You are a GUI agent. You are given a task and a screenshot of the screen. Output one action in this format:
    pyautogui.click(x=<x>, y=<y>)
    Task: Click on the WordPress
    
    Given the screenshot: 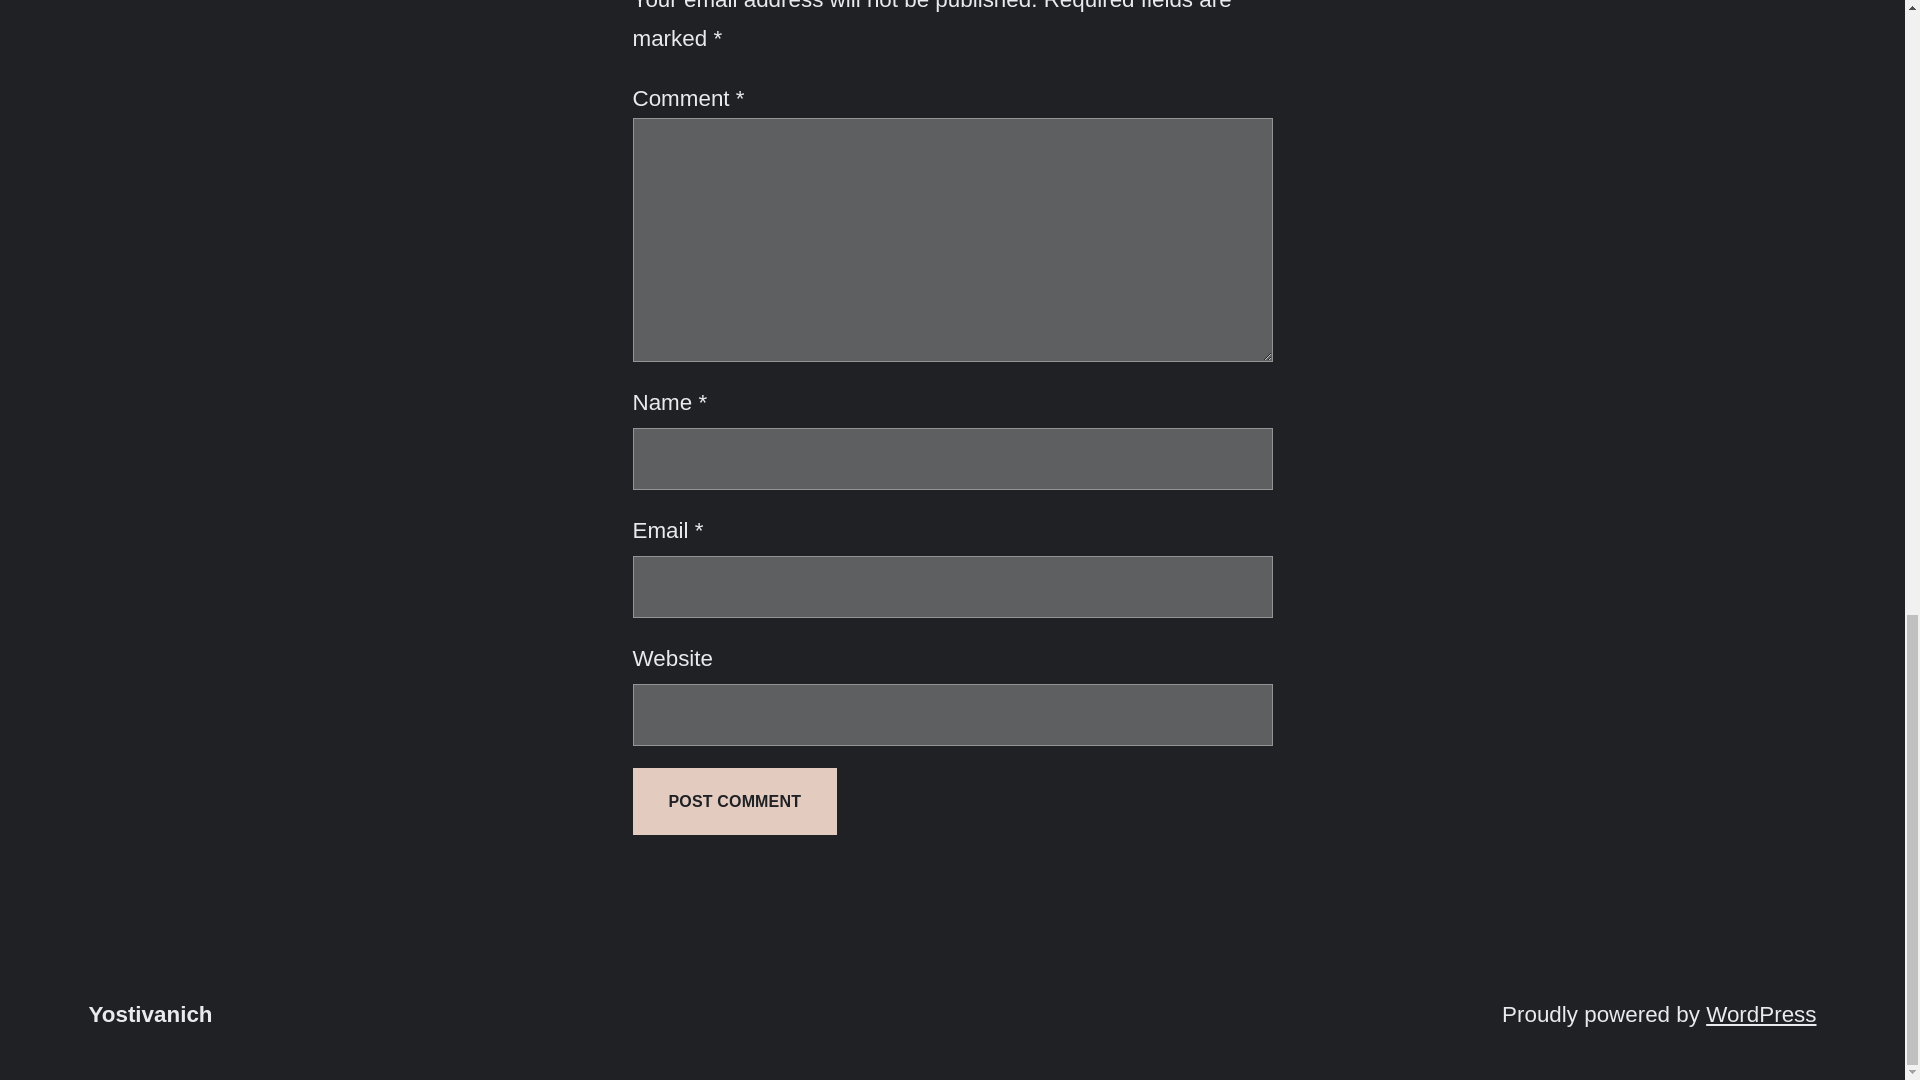 What is the action you would take?
    pyautogui.click(x=1761, y=1014)
    